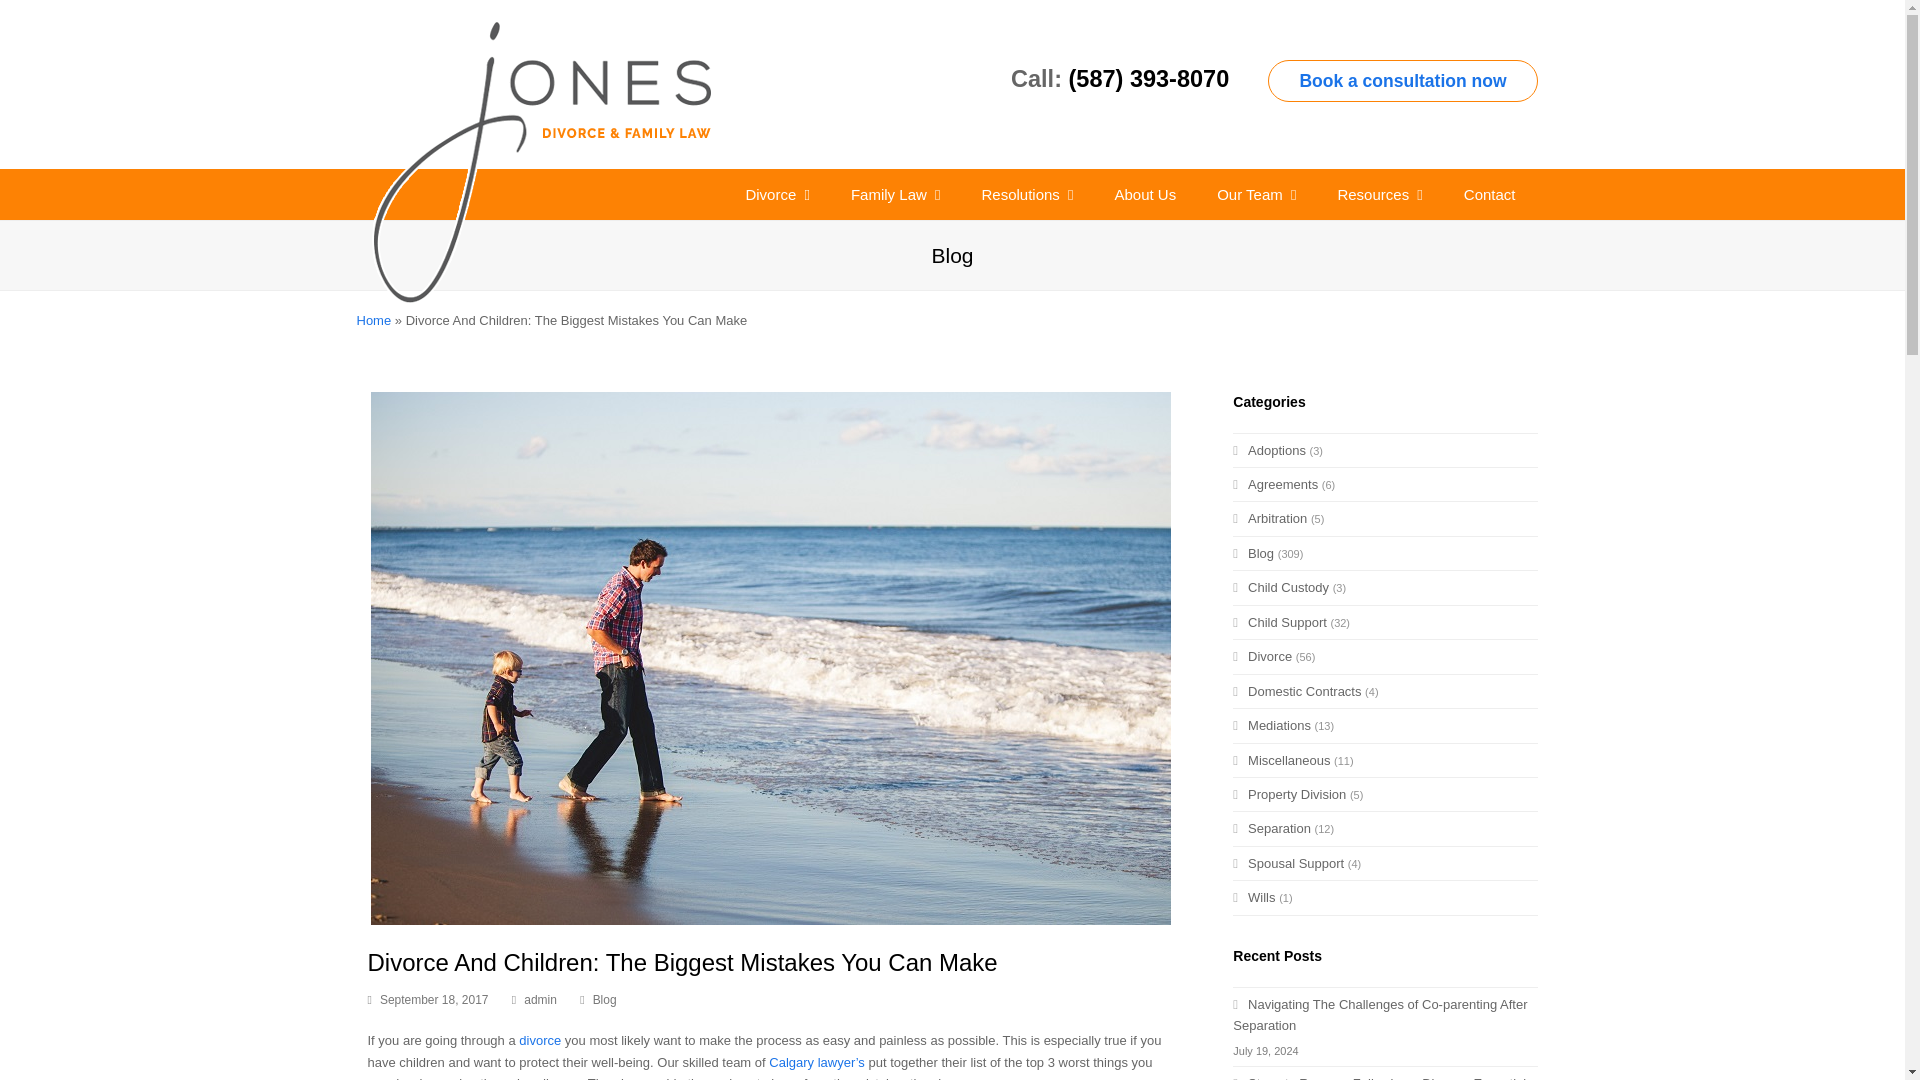  Describe the element at coordinates (1256, 194) in the screenshot. I see `Our Team` at that location.